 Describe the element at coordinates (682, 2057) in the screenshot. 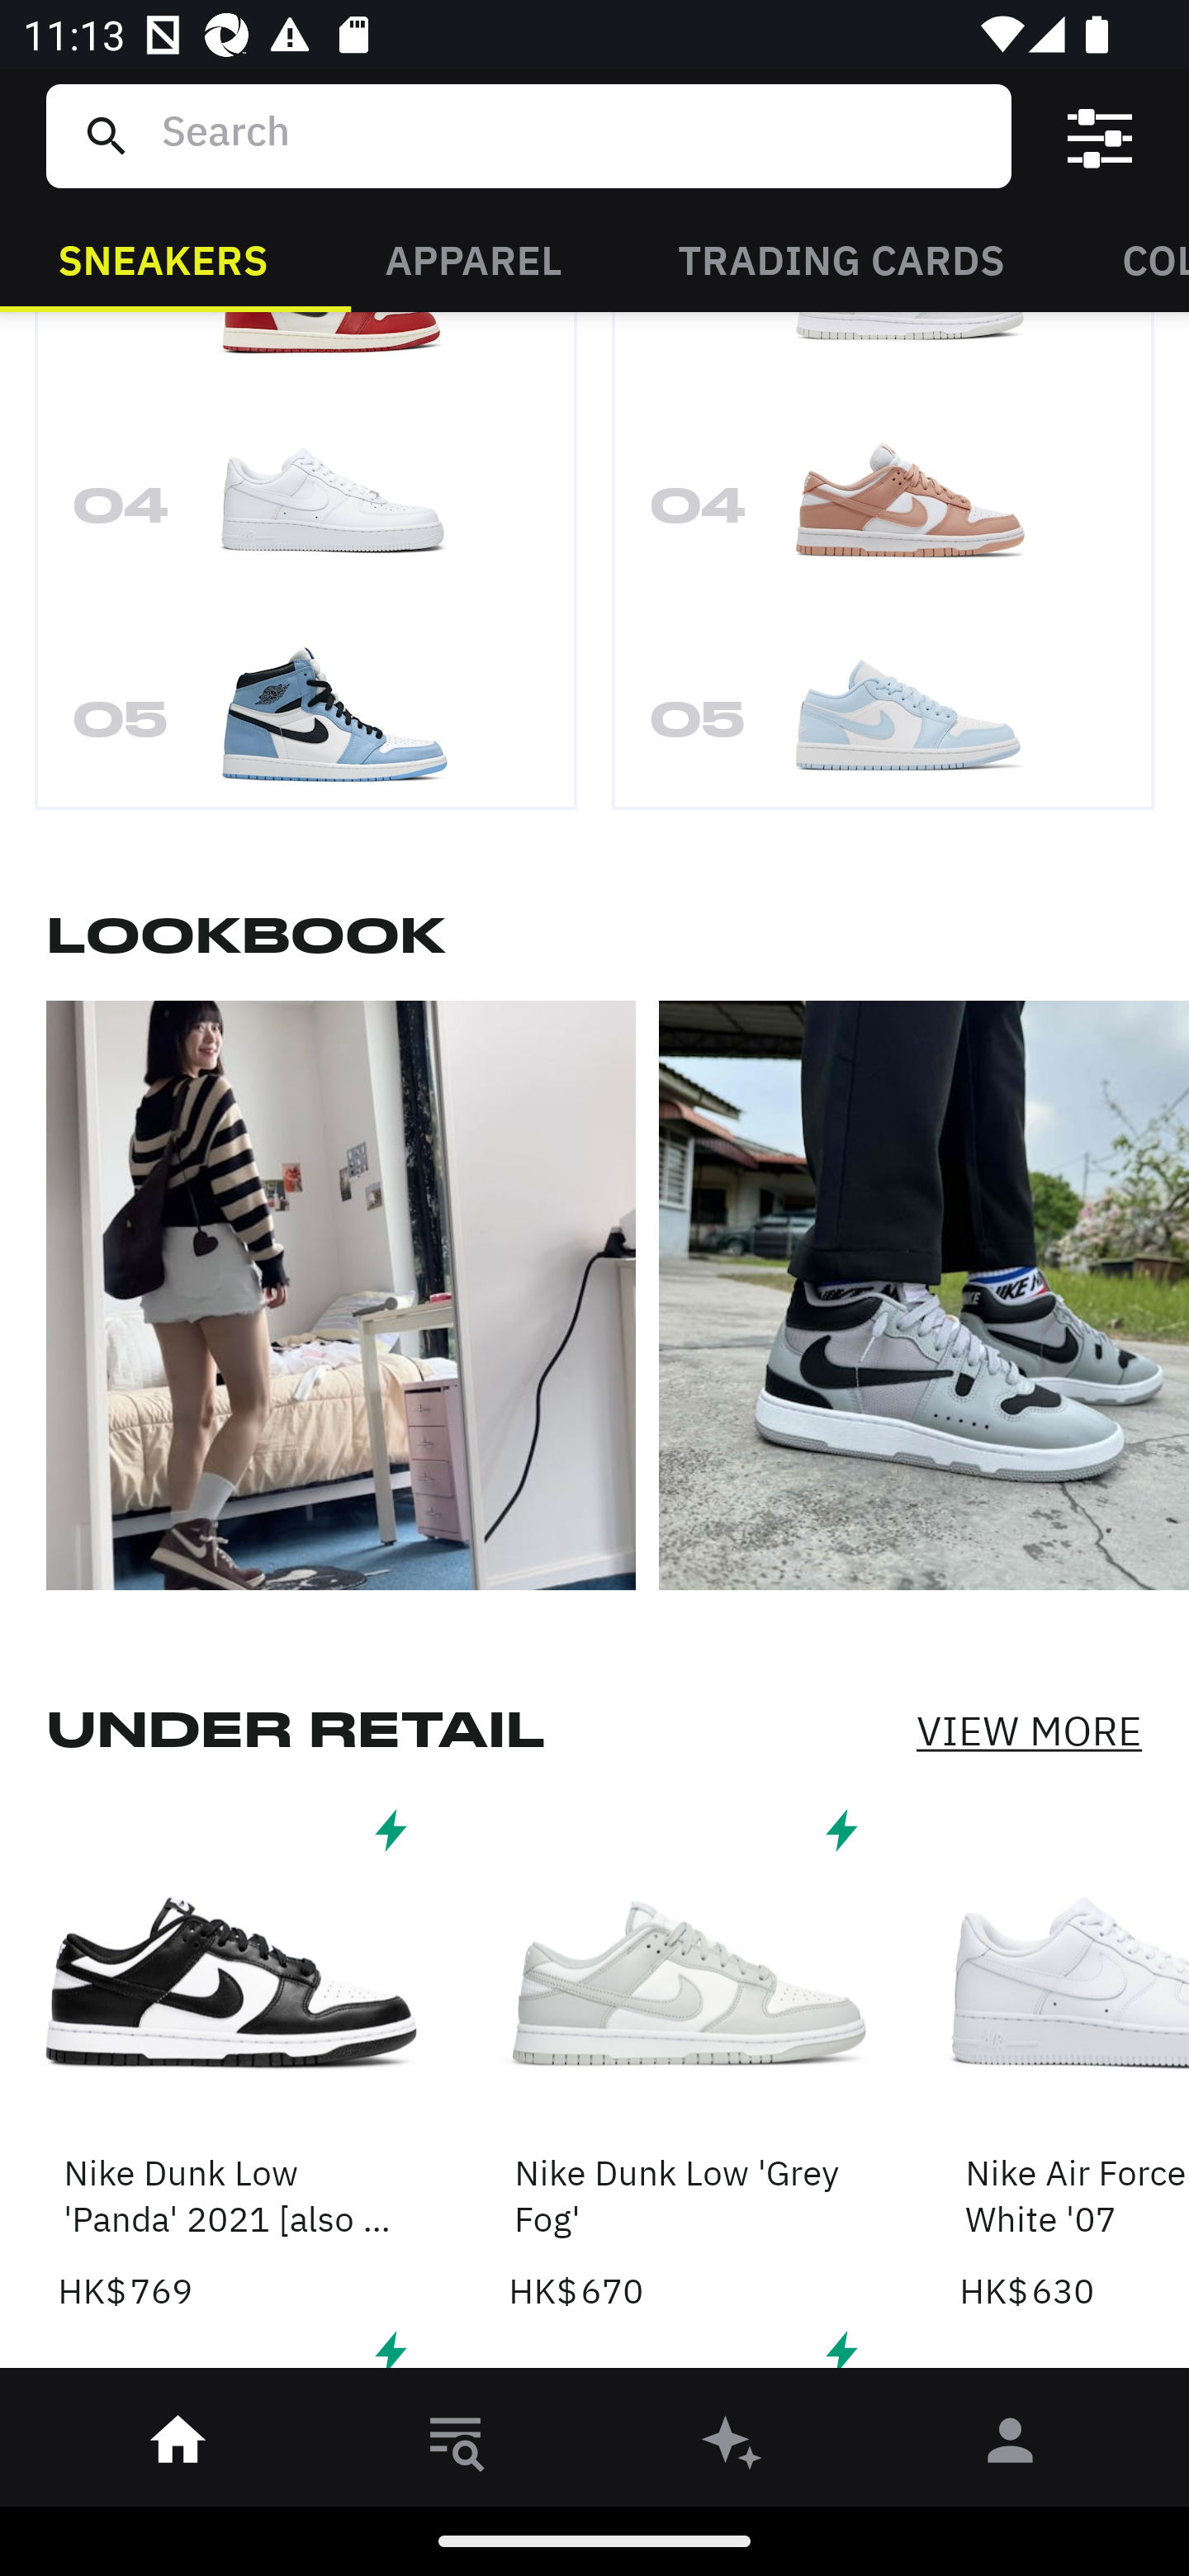

I see ` Nike Dunk Low 'Grey Fog' HK$ 670` at that location.